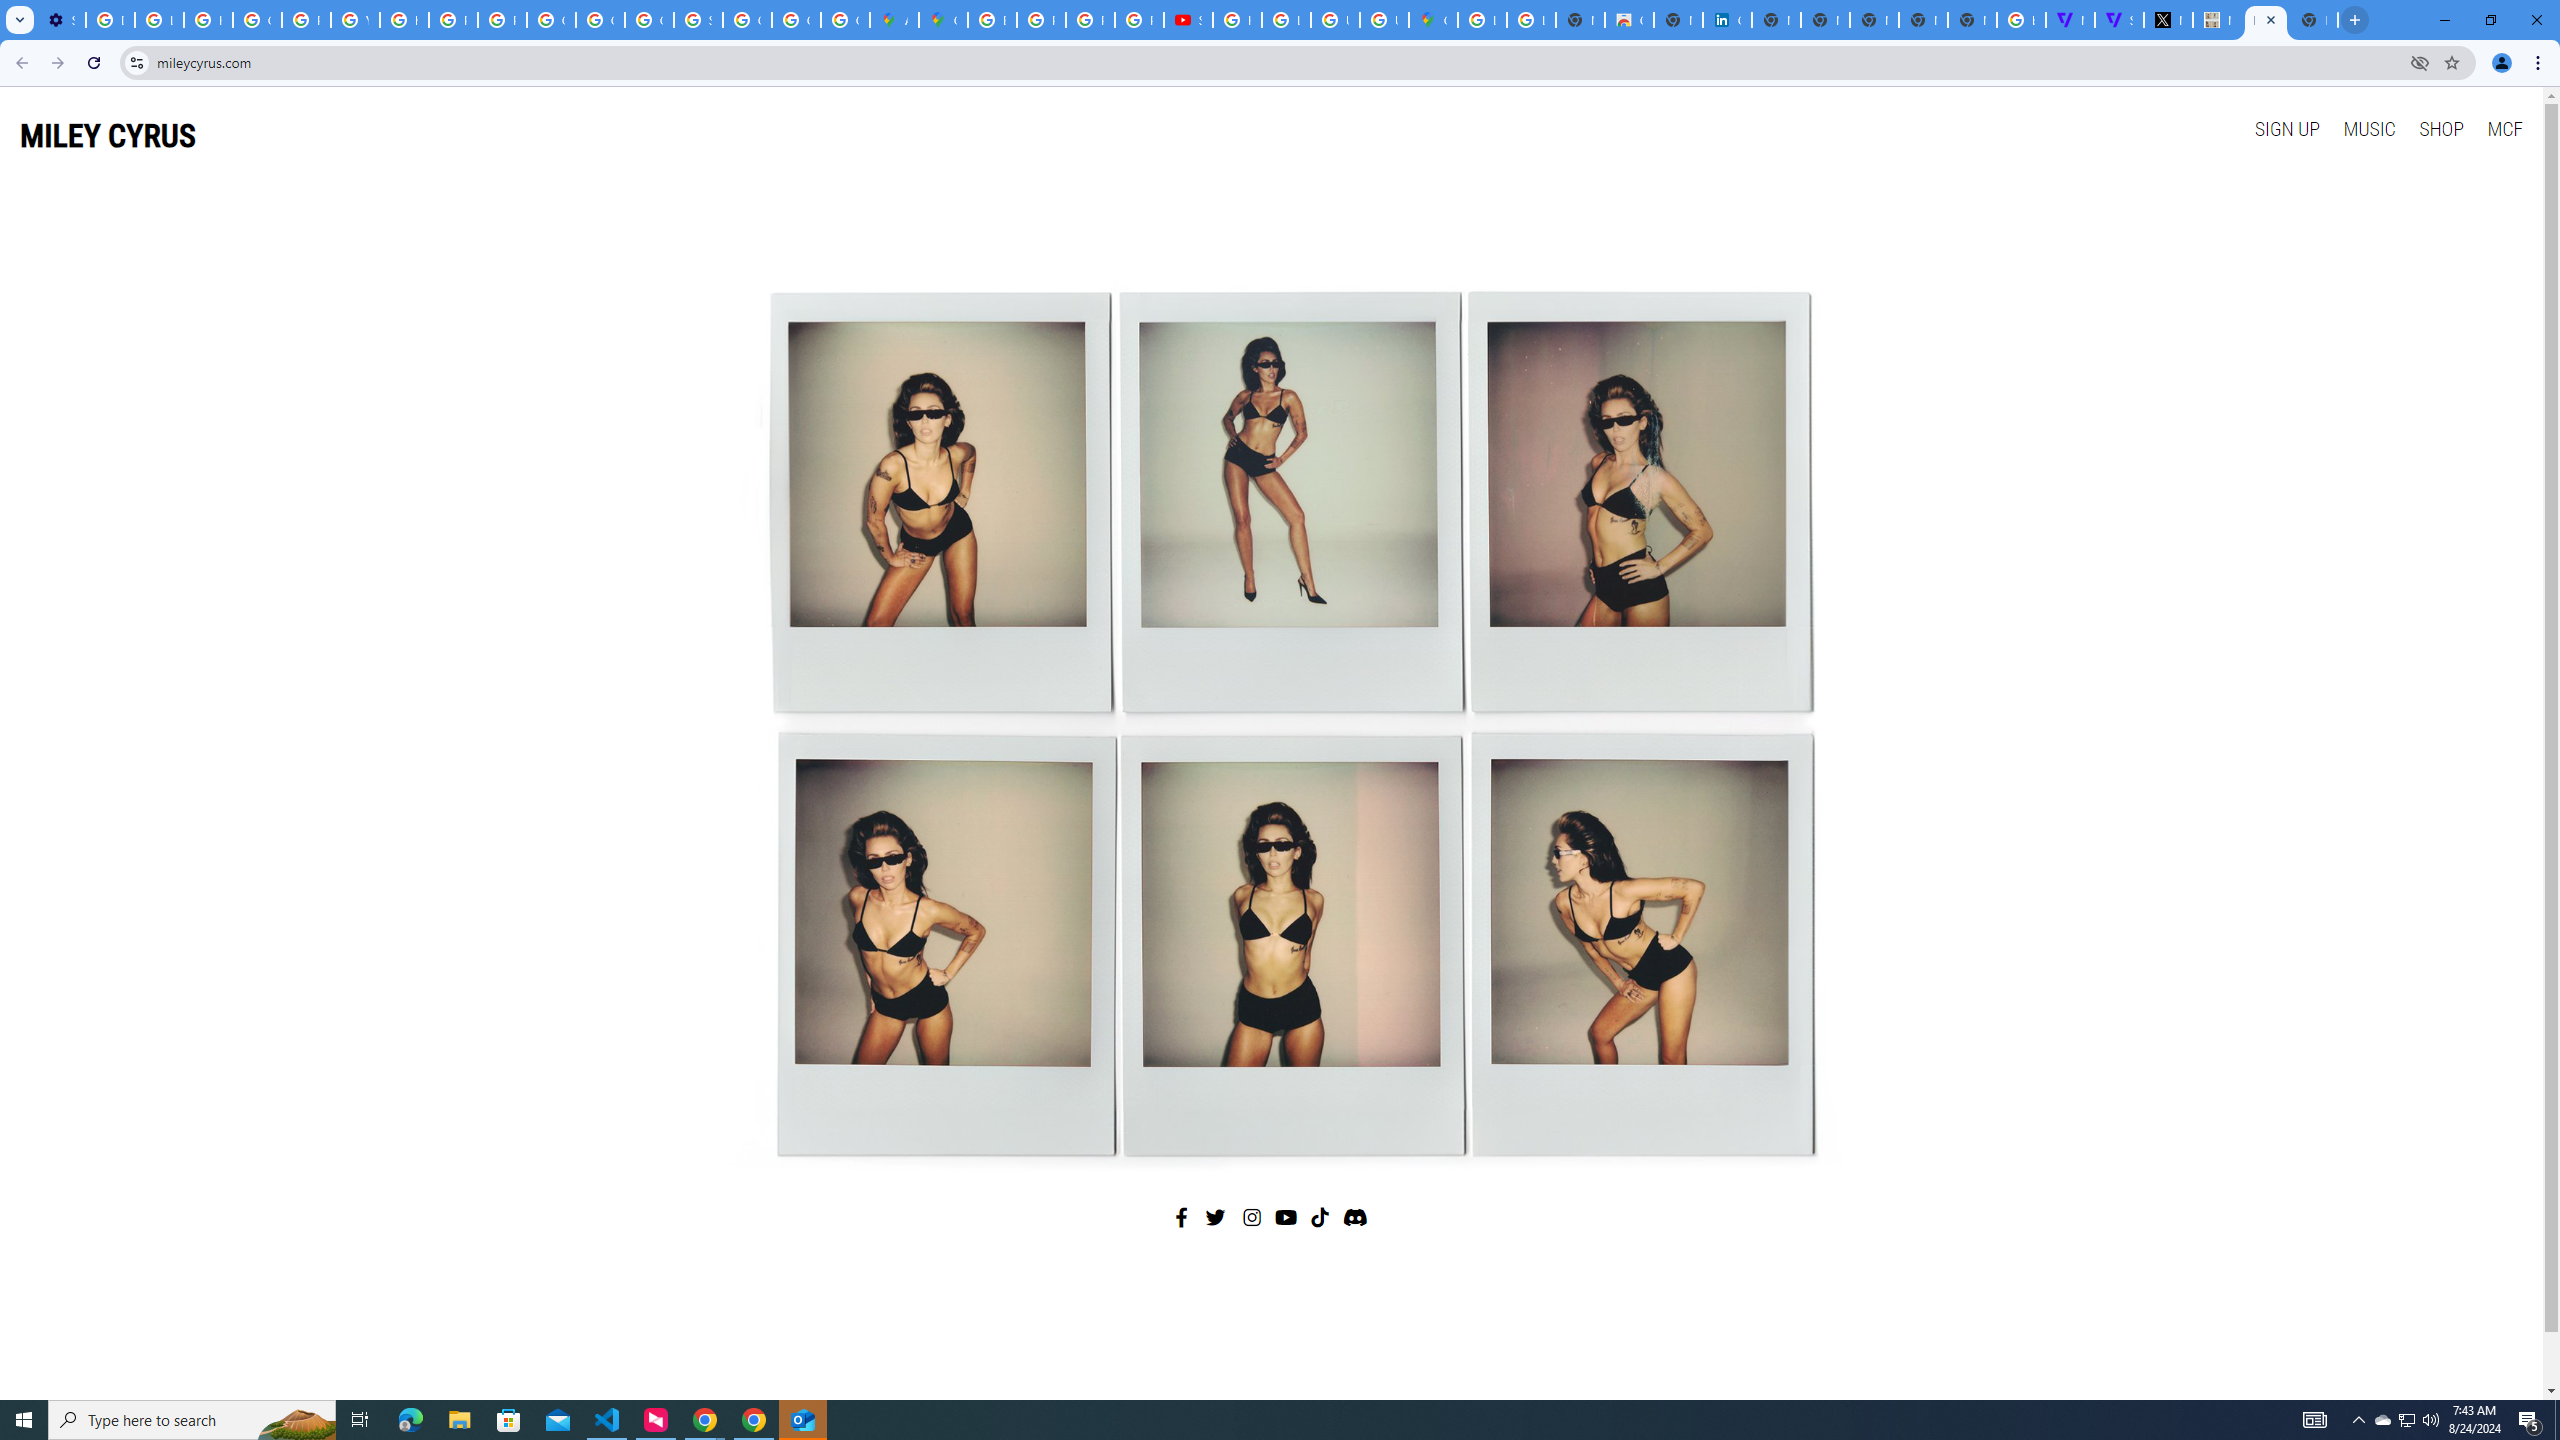 The image size is (2560, 1440). I want to click on Learn how to find your photos - Google Photos Help, so click(158, 20).